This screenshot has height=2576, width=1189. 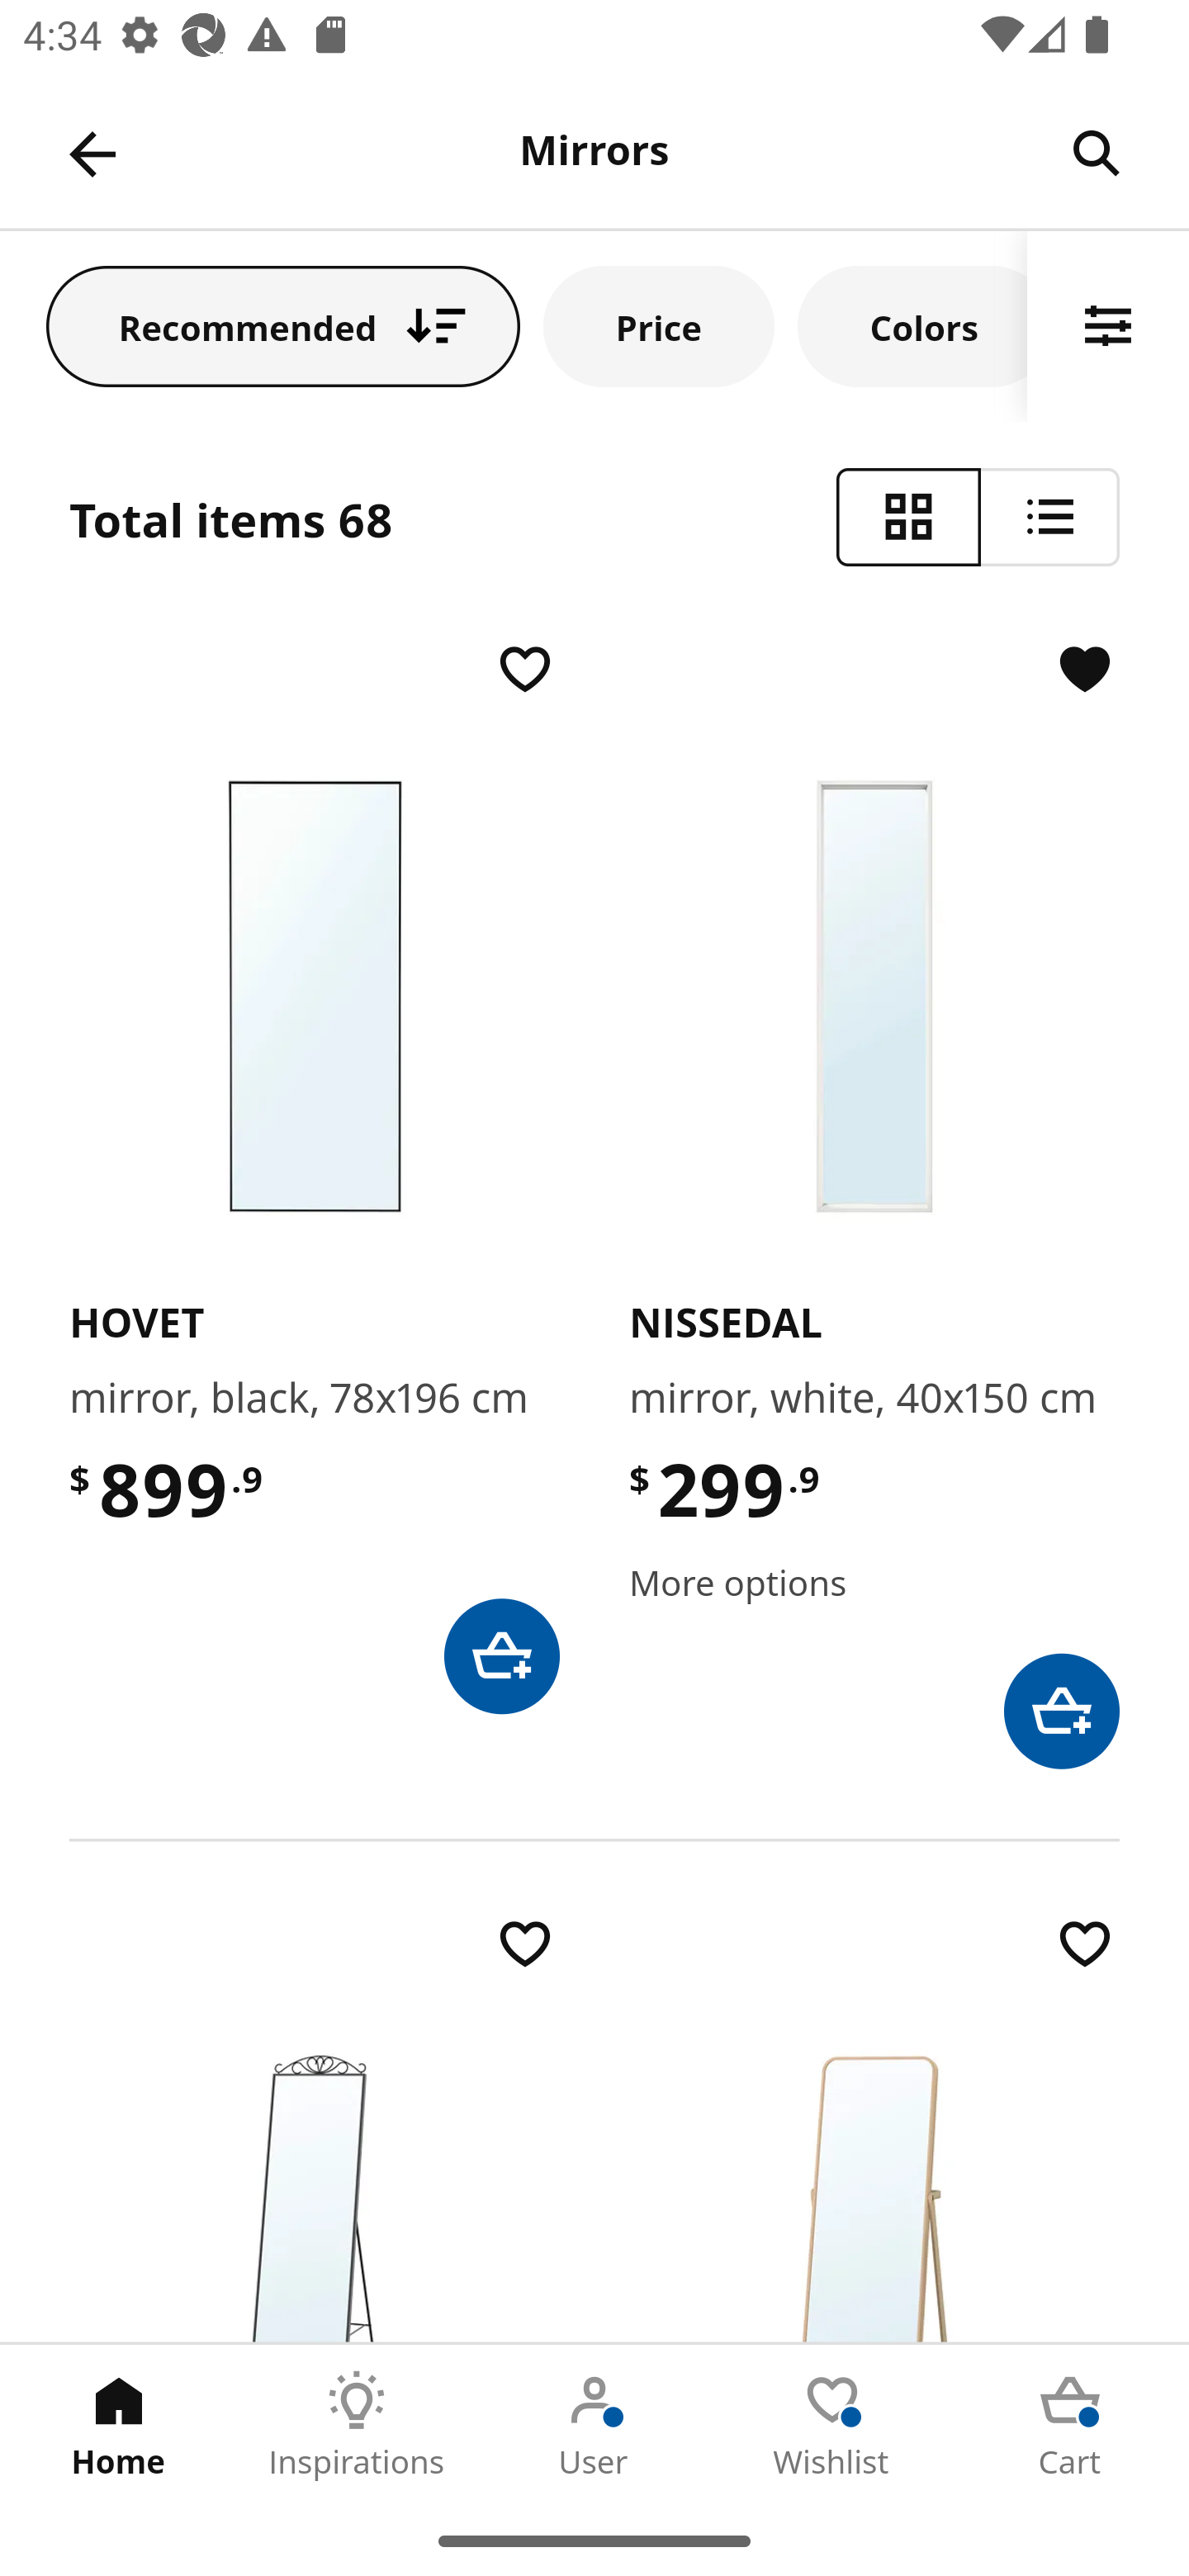 I want to click on Recommended, so click(x=283, y=325).